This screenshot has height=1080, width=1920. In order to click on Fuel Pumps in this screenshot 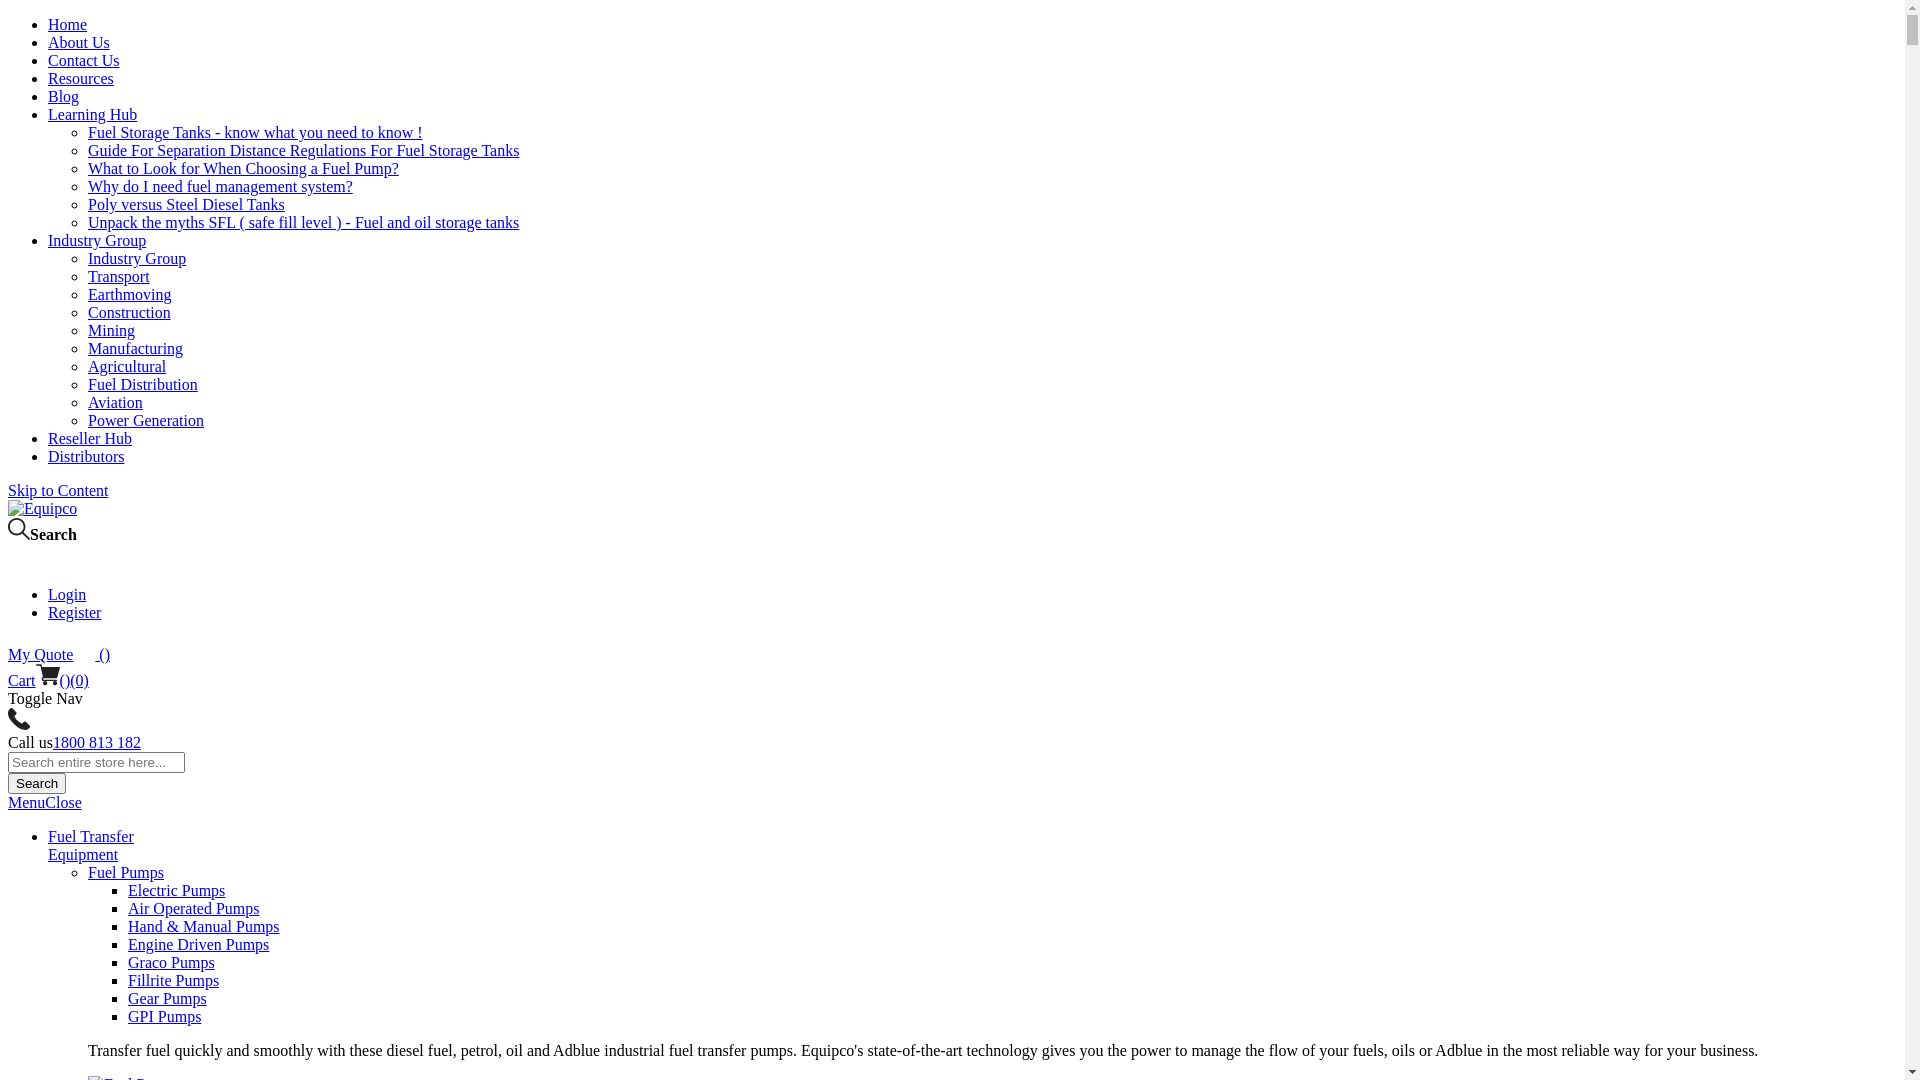, I will do `click(126, 872)`.